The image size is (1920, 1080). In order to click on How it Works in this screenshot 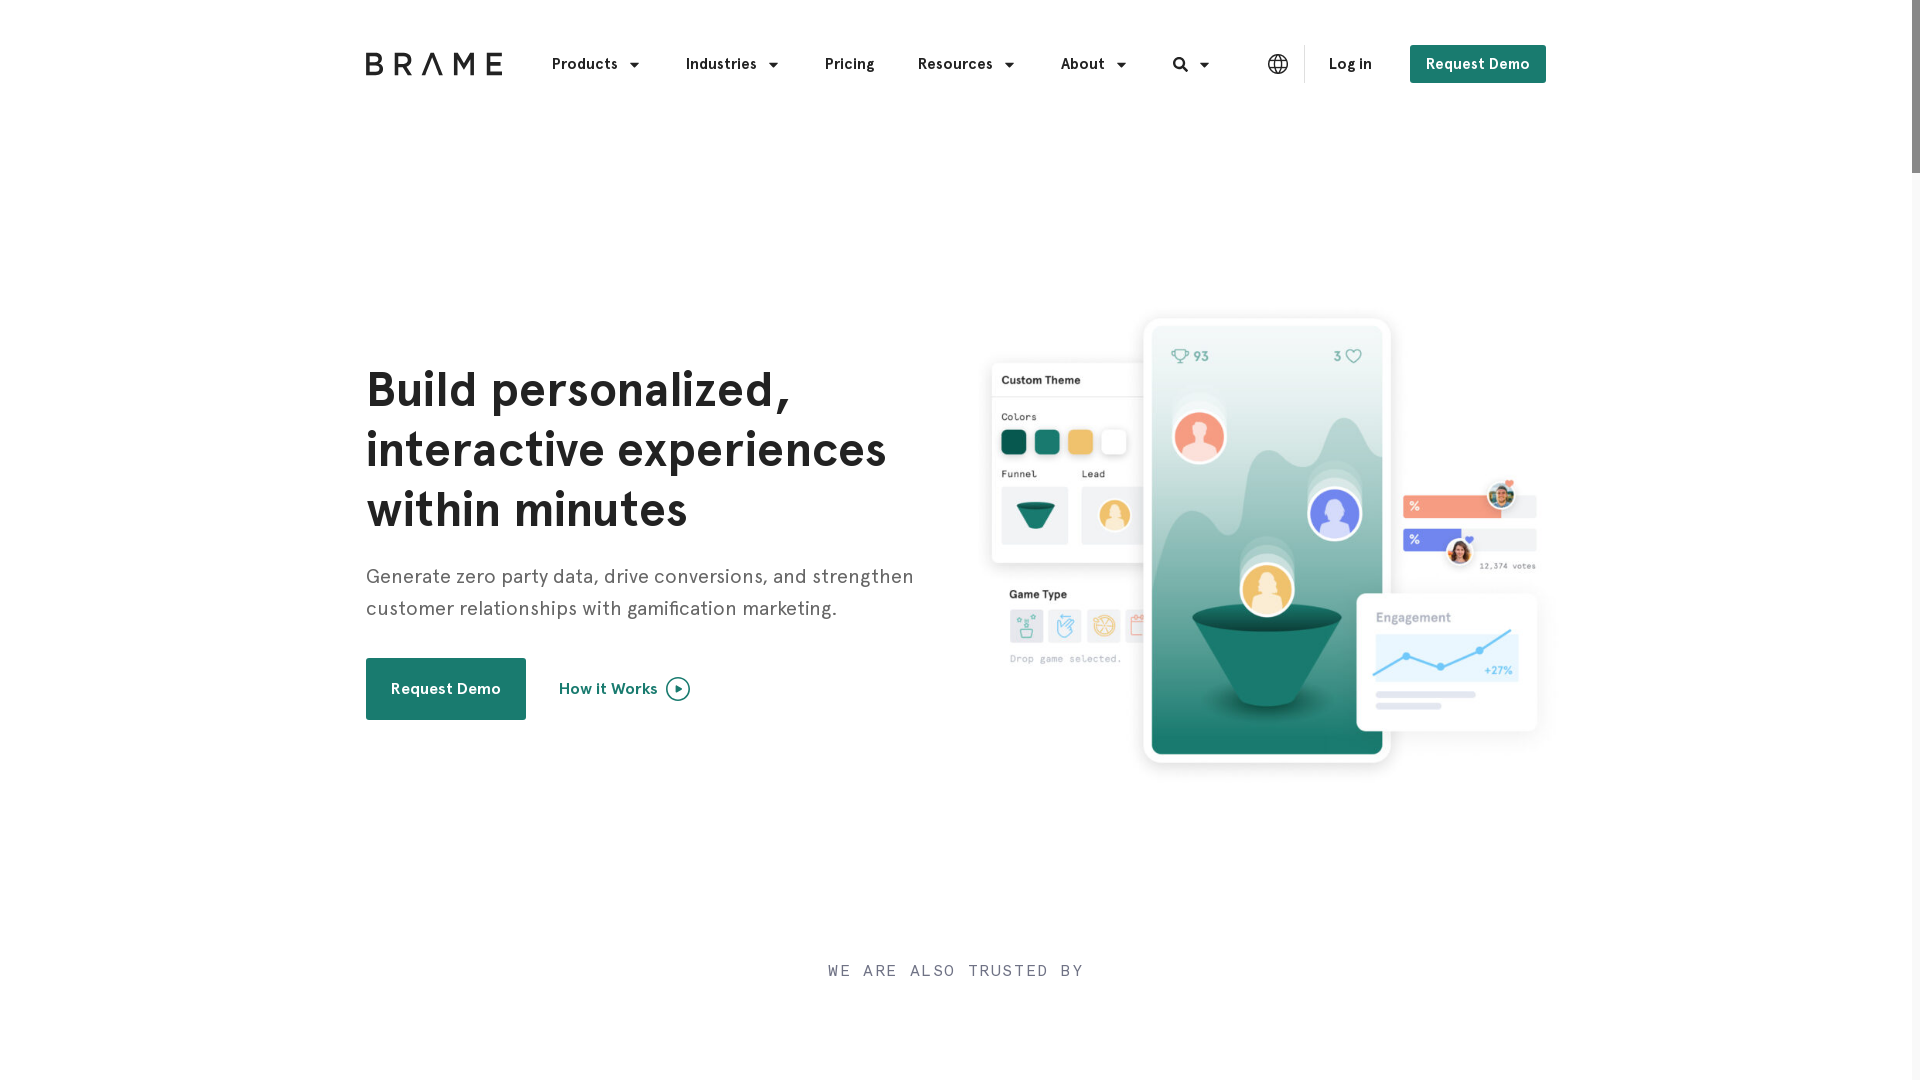, I will do `click(612, 689)`.